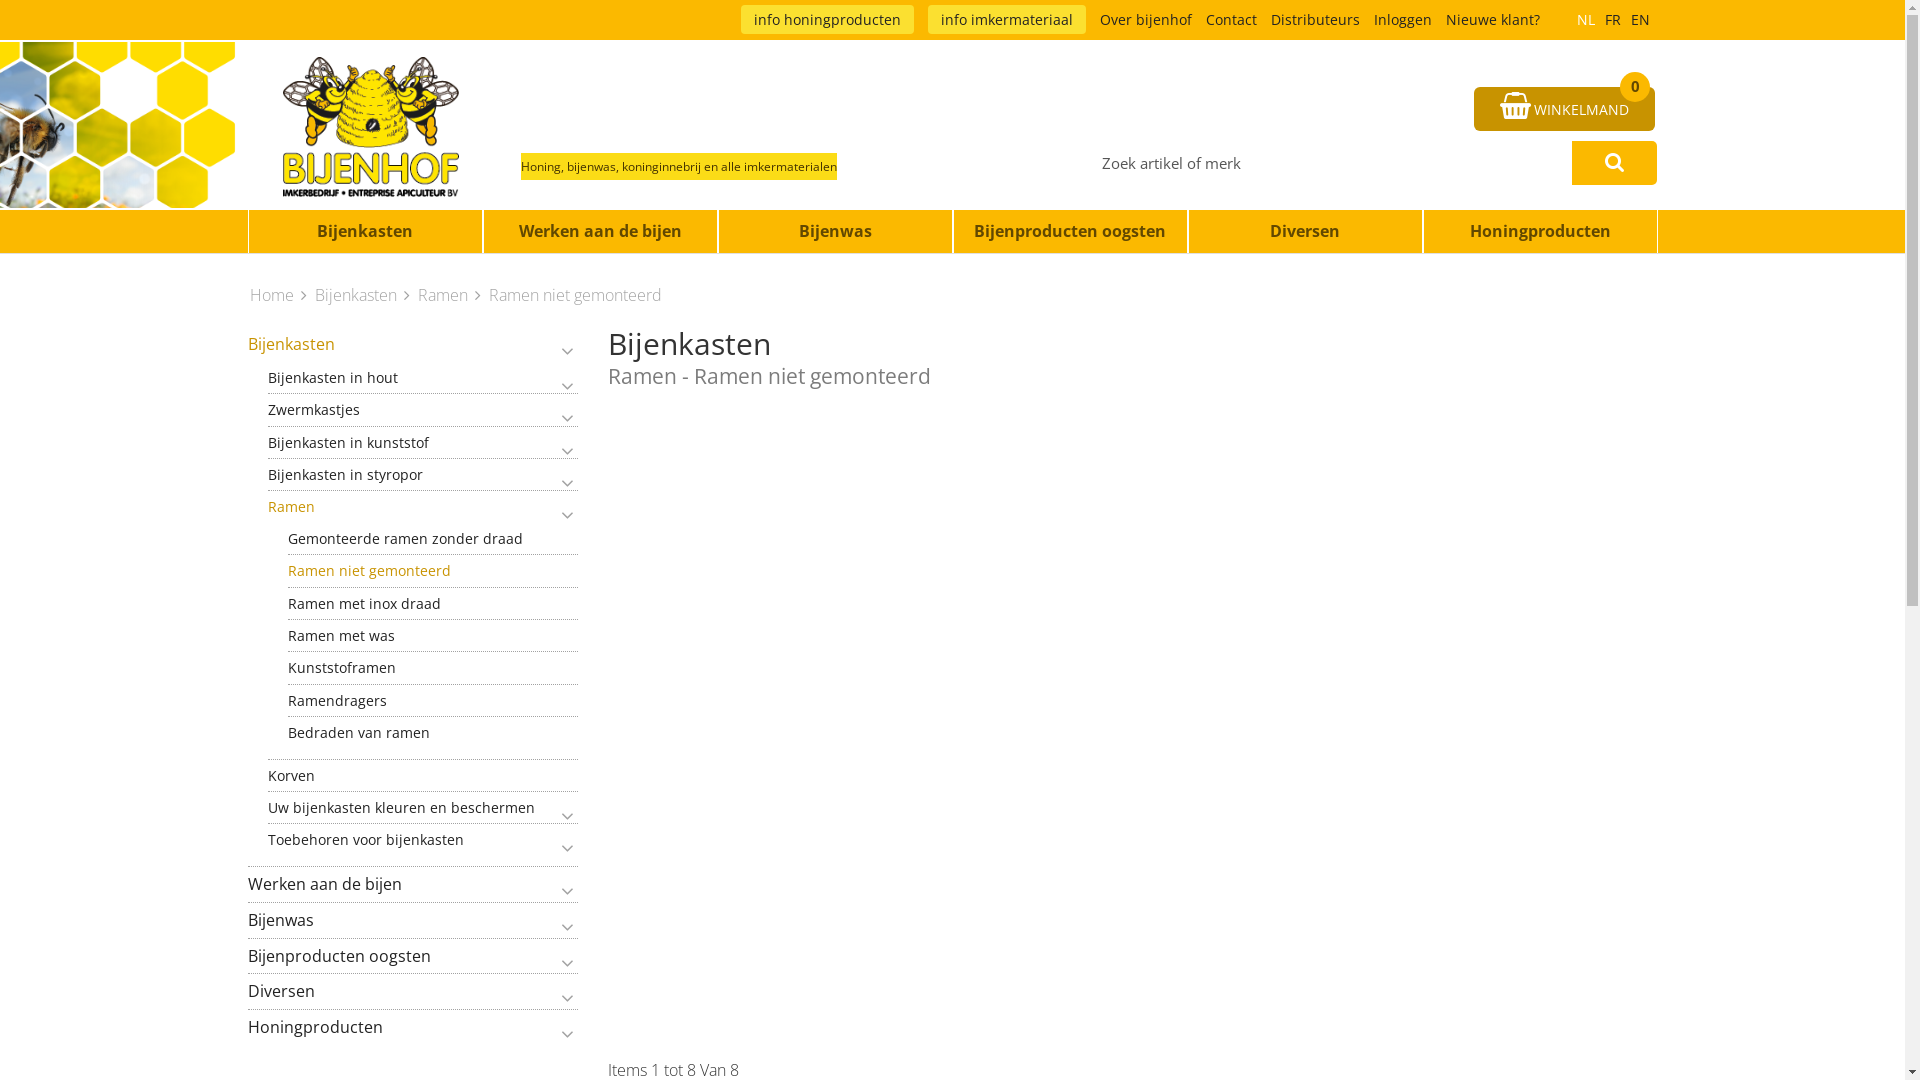 The height and width of the screenshot is (1080, 1920). What do you see at coordinates (1613, 20) in the screenshot?
I see `FR` at bounding box center [1613, 20].